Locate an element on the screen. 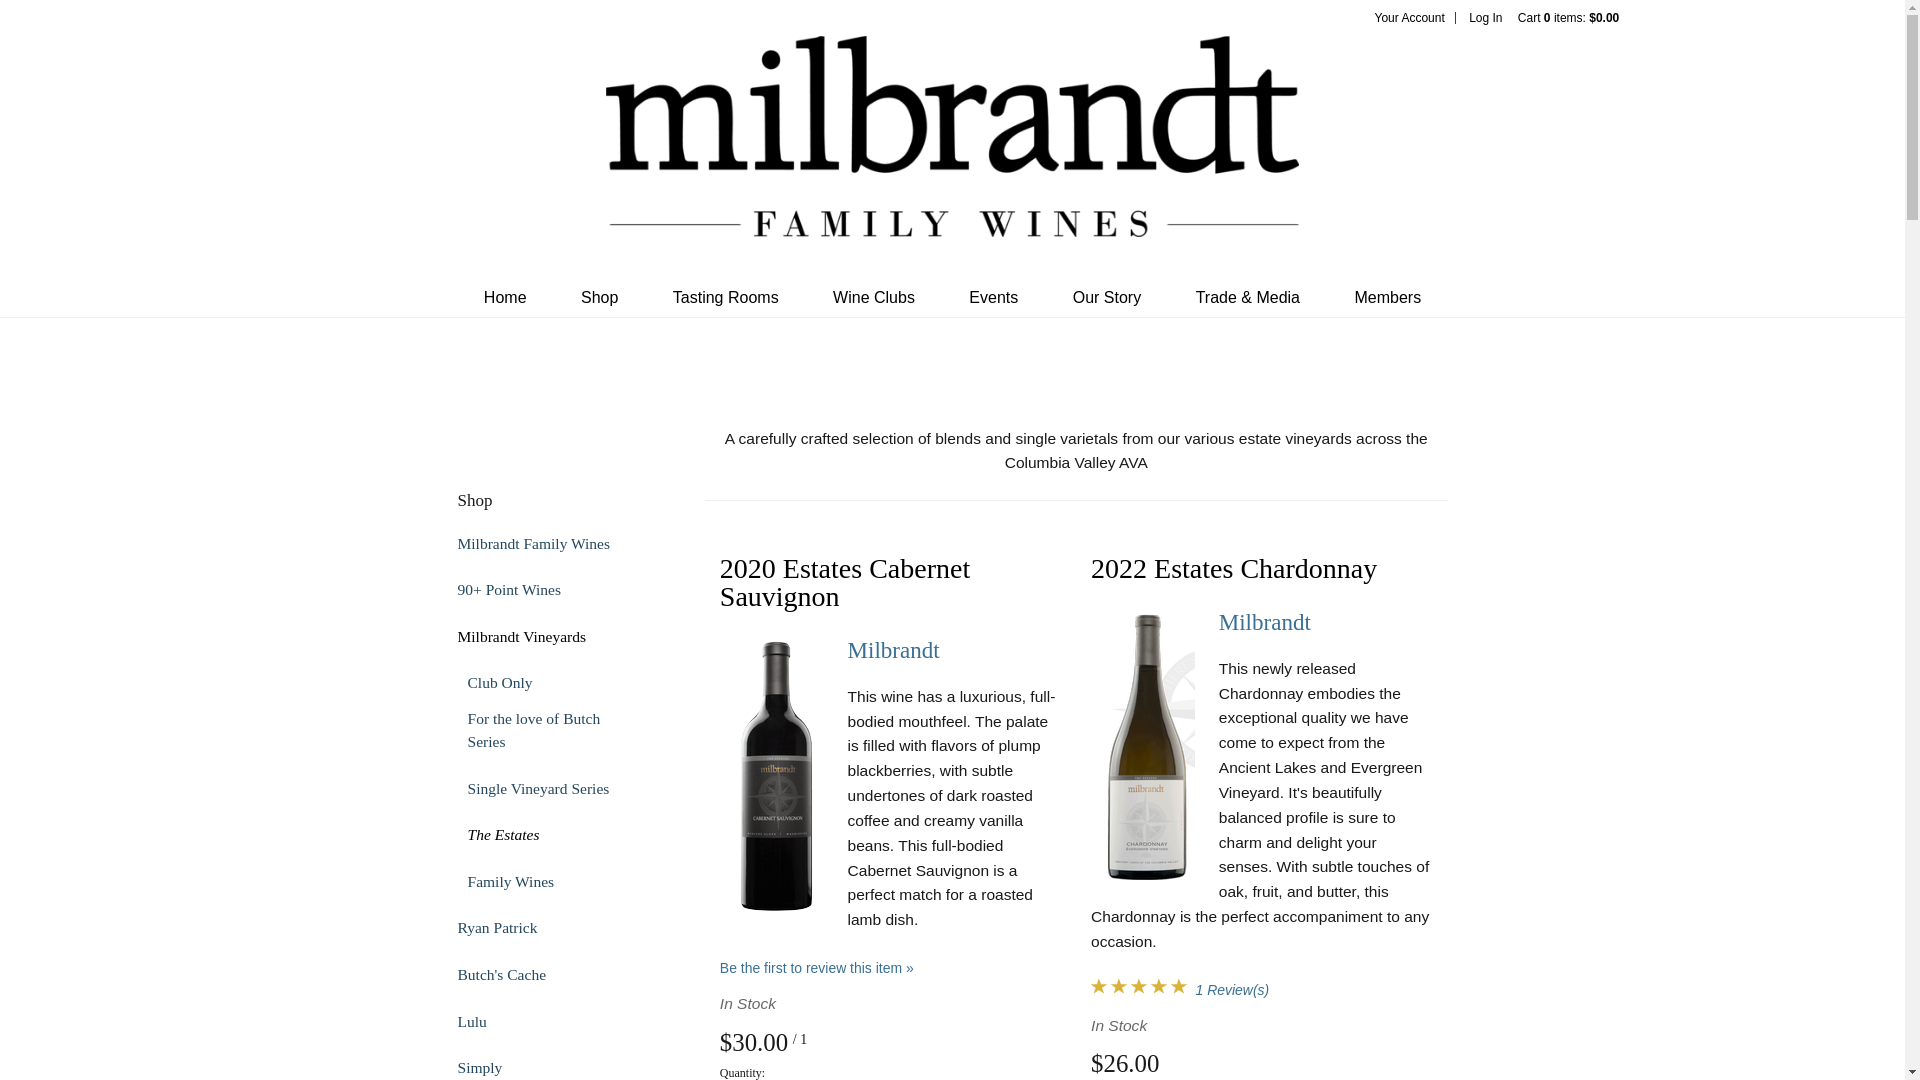 This screenshot has width=1920, height=1080. Wine Clubs is located at coordinates (874, 297).